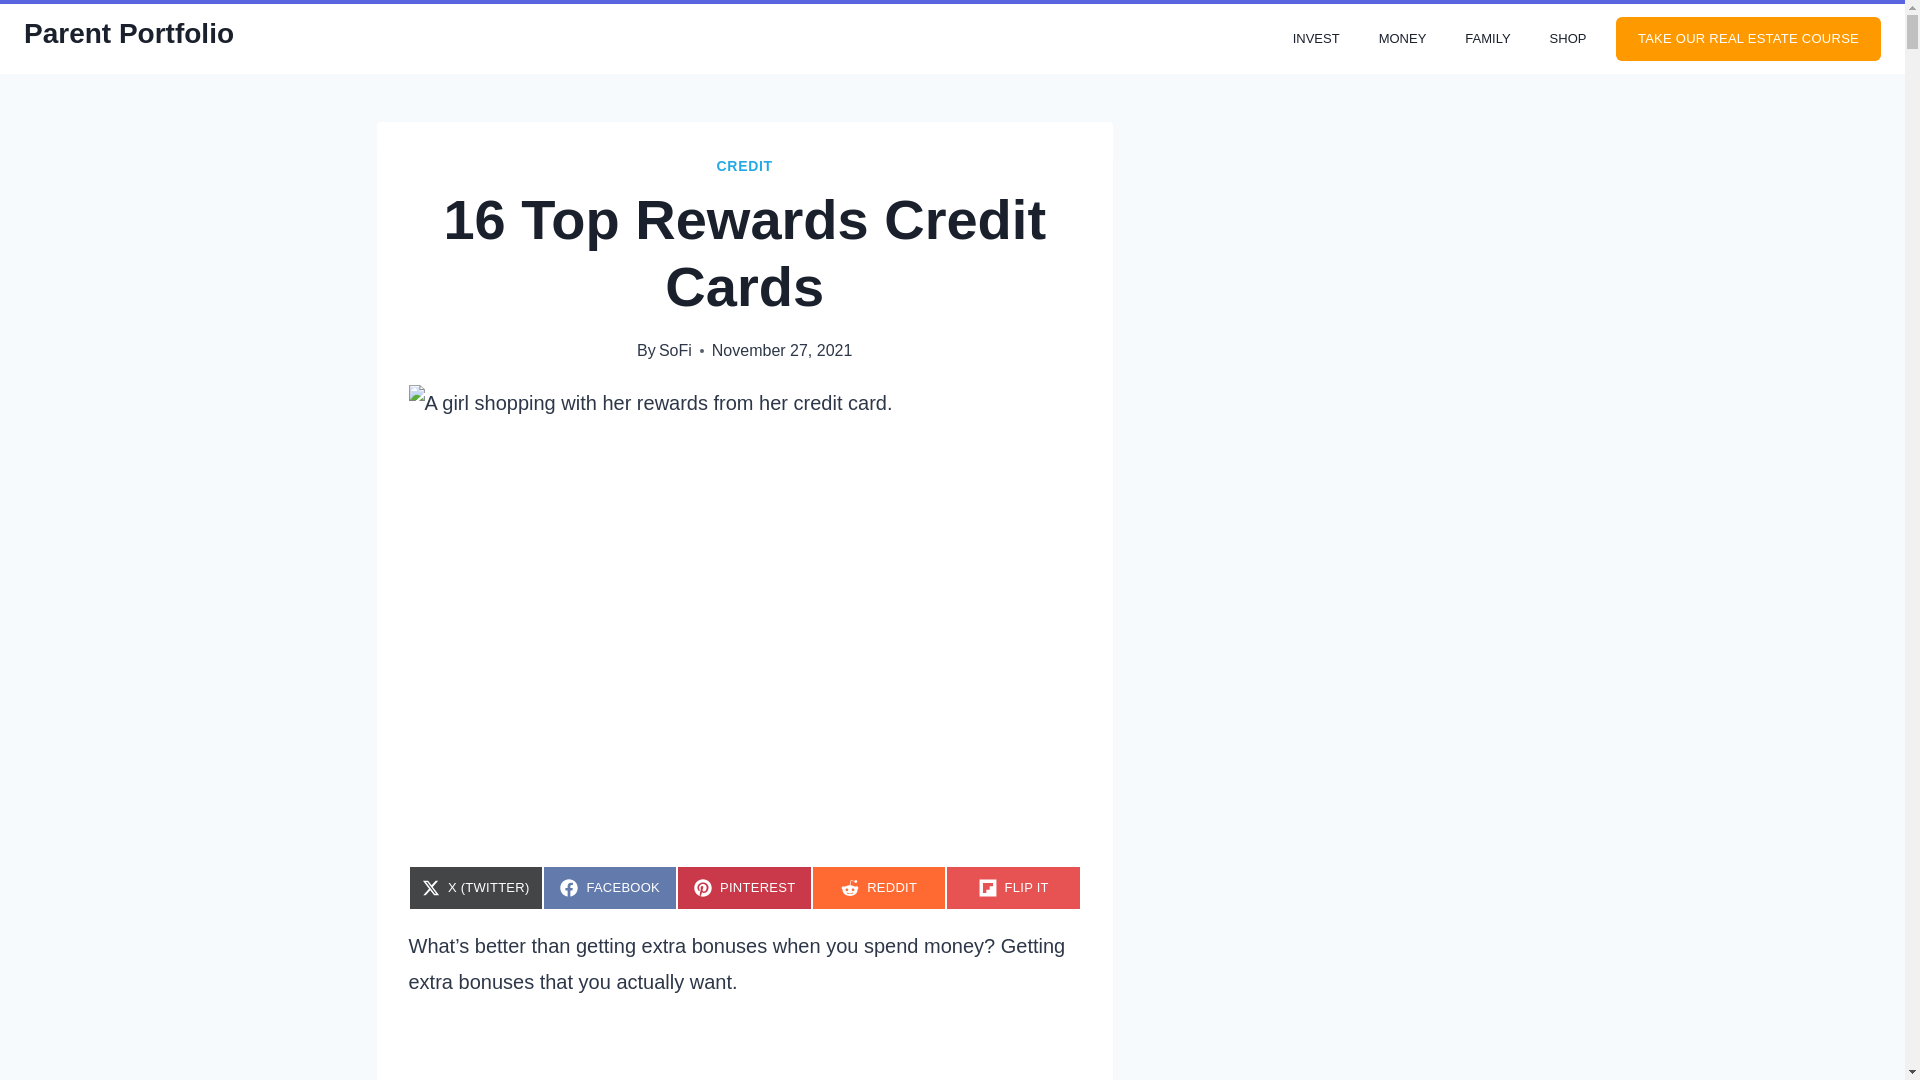 This screenshot has height=1080, width=1920. What do you see at coordinates (1316, 40) in the screenshot?
I see `CREDIT` at bounding box center [1316, 40].